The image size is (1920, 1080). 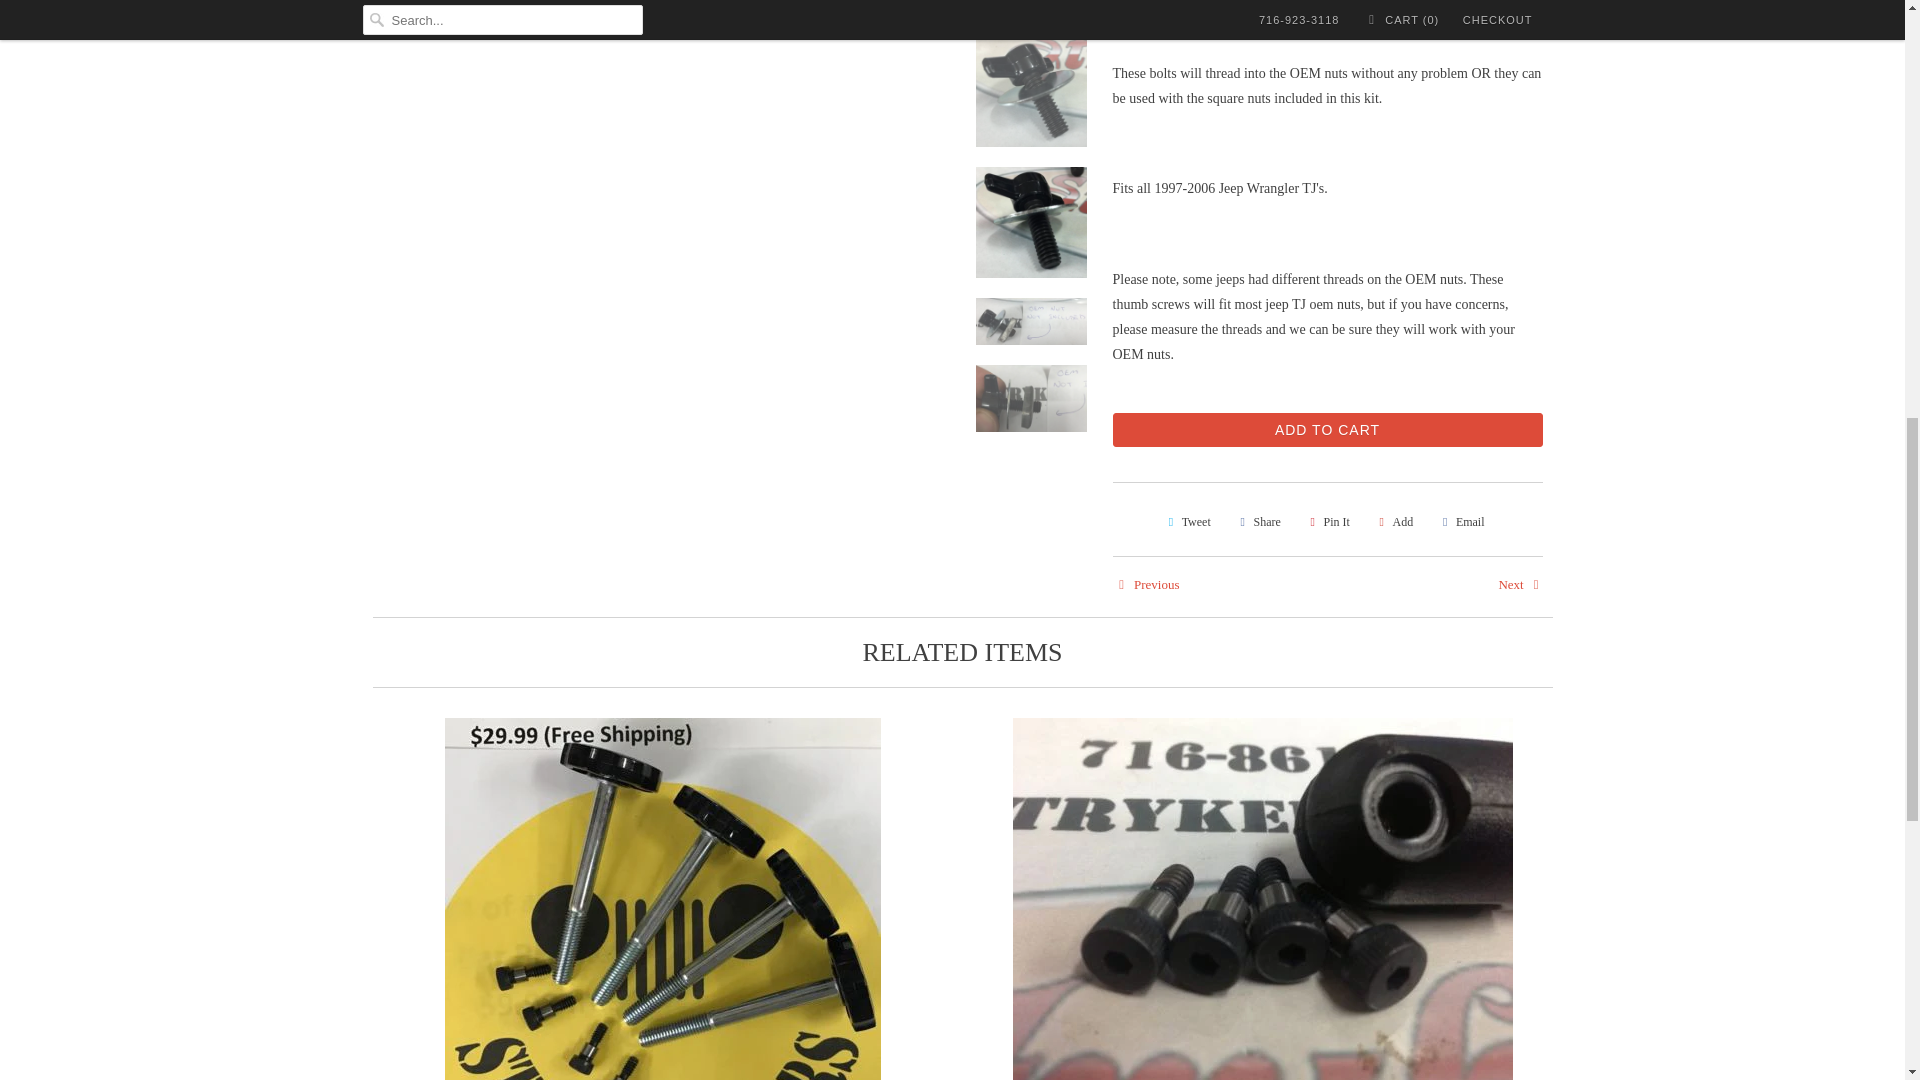 What do you see at coordinates (1257, 522) in the screenshot?
I see `Share` at bounding box center [1257, 522].